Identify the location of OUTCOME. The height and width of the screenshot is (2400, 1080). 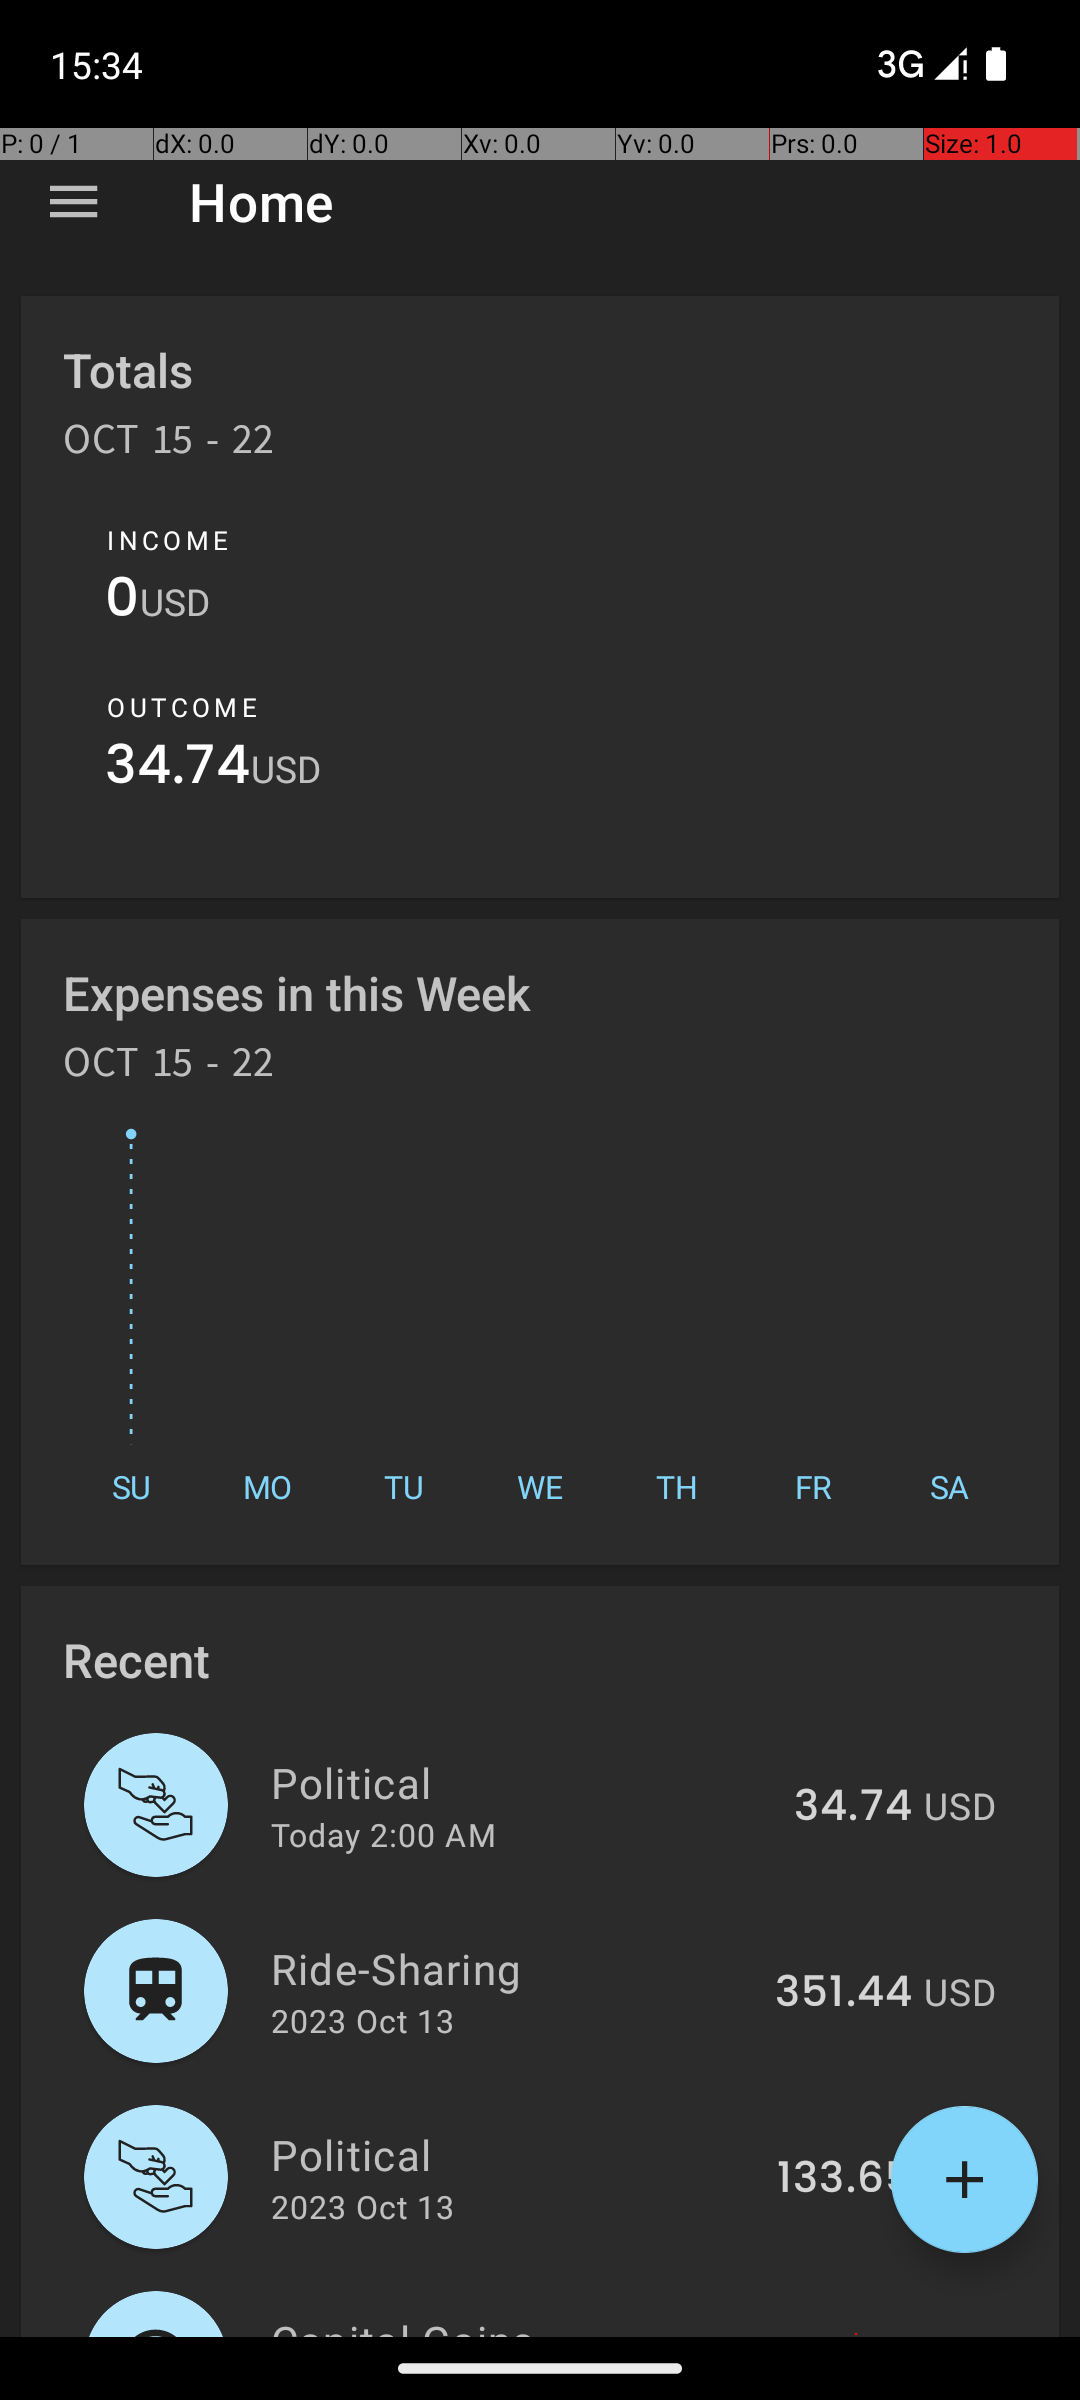
(182, 707).